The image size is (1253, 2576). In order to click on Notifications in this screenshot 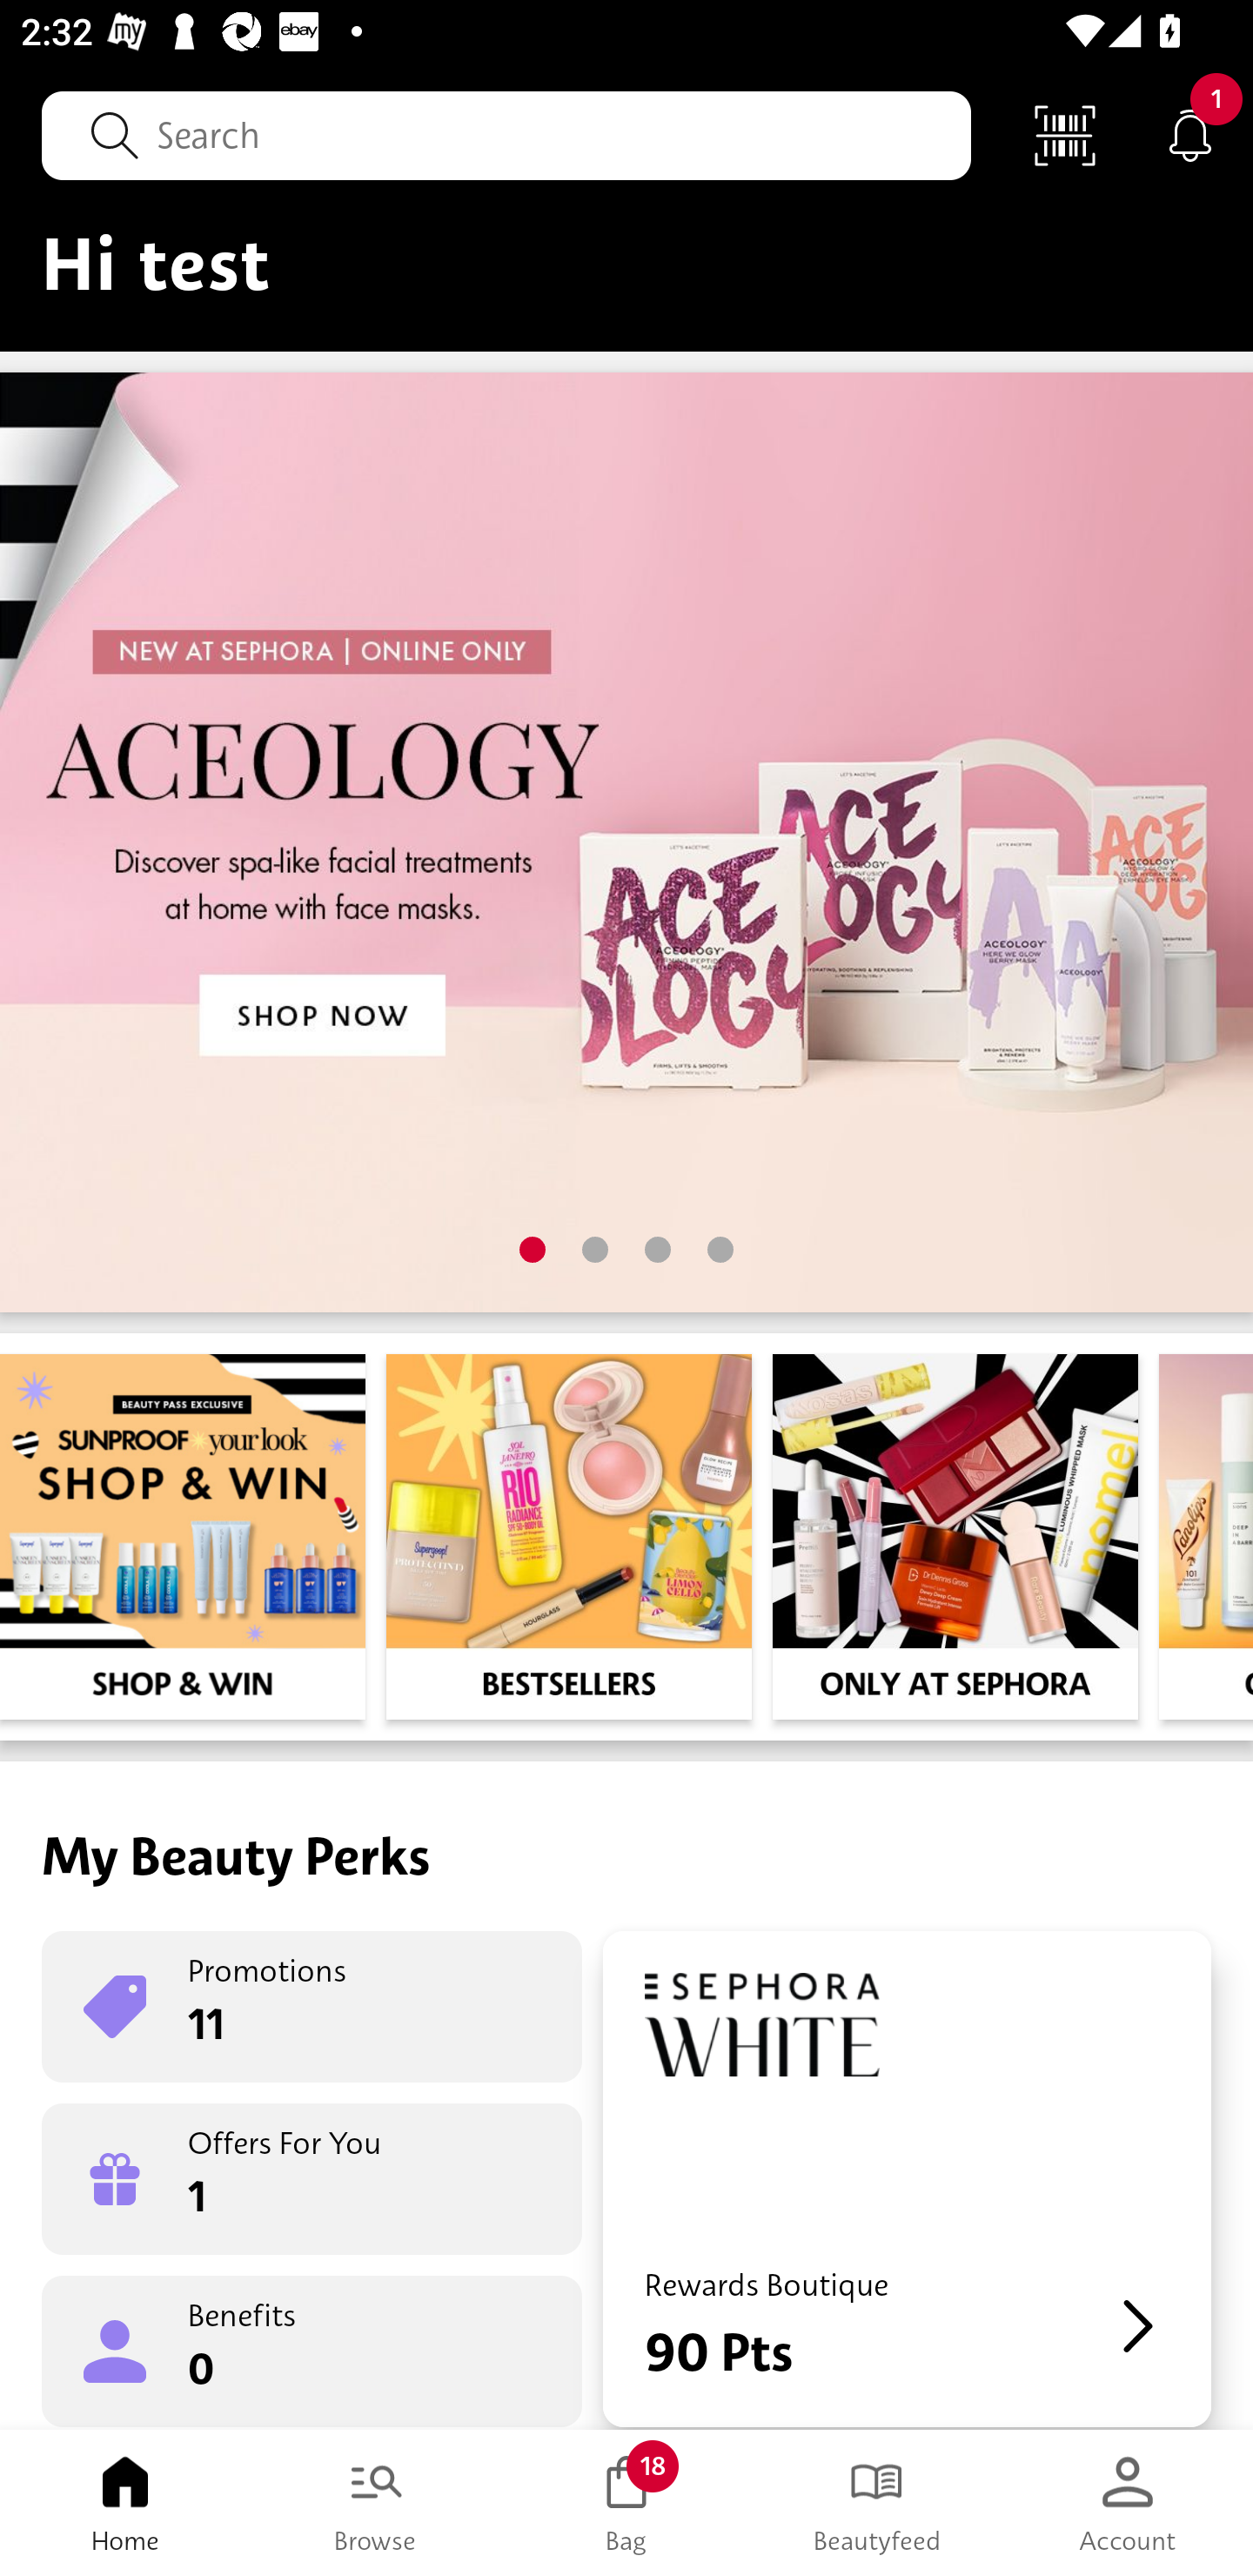, I will do `click(1190, 134)`.